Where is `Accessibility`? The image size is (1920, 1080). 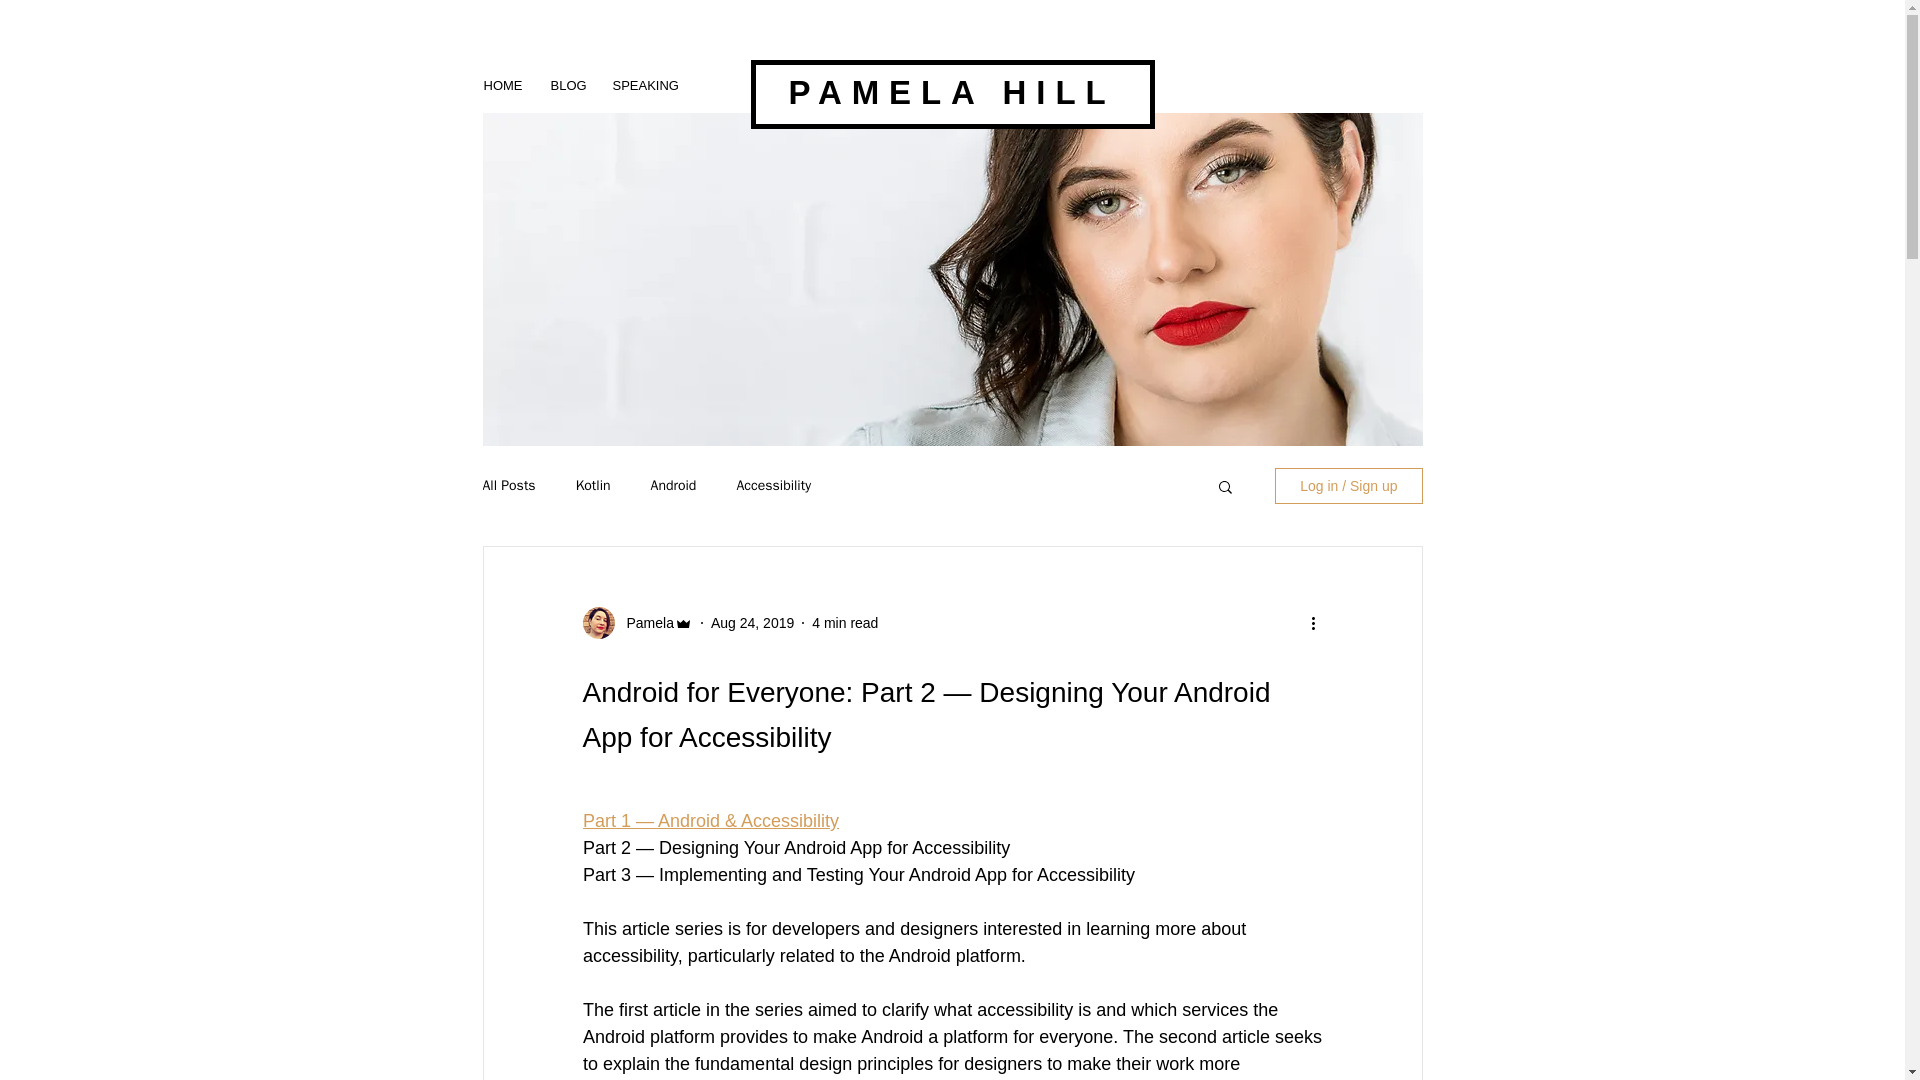 Accessibility is located at coordinates (772, 486).